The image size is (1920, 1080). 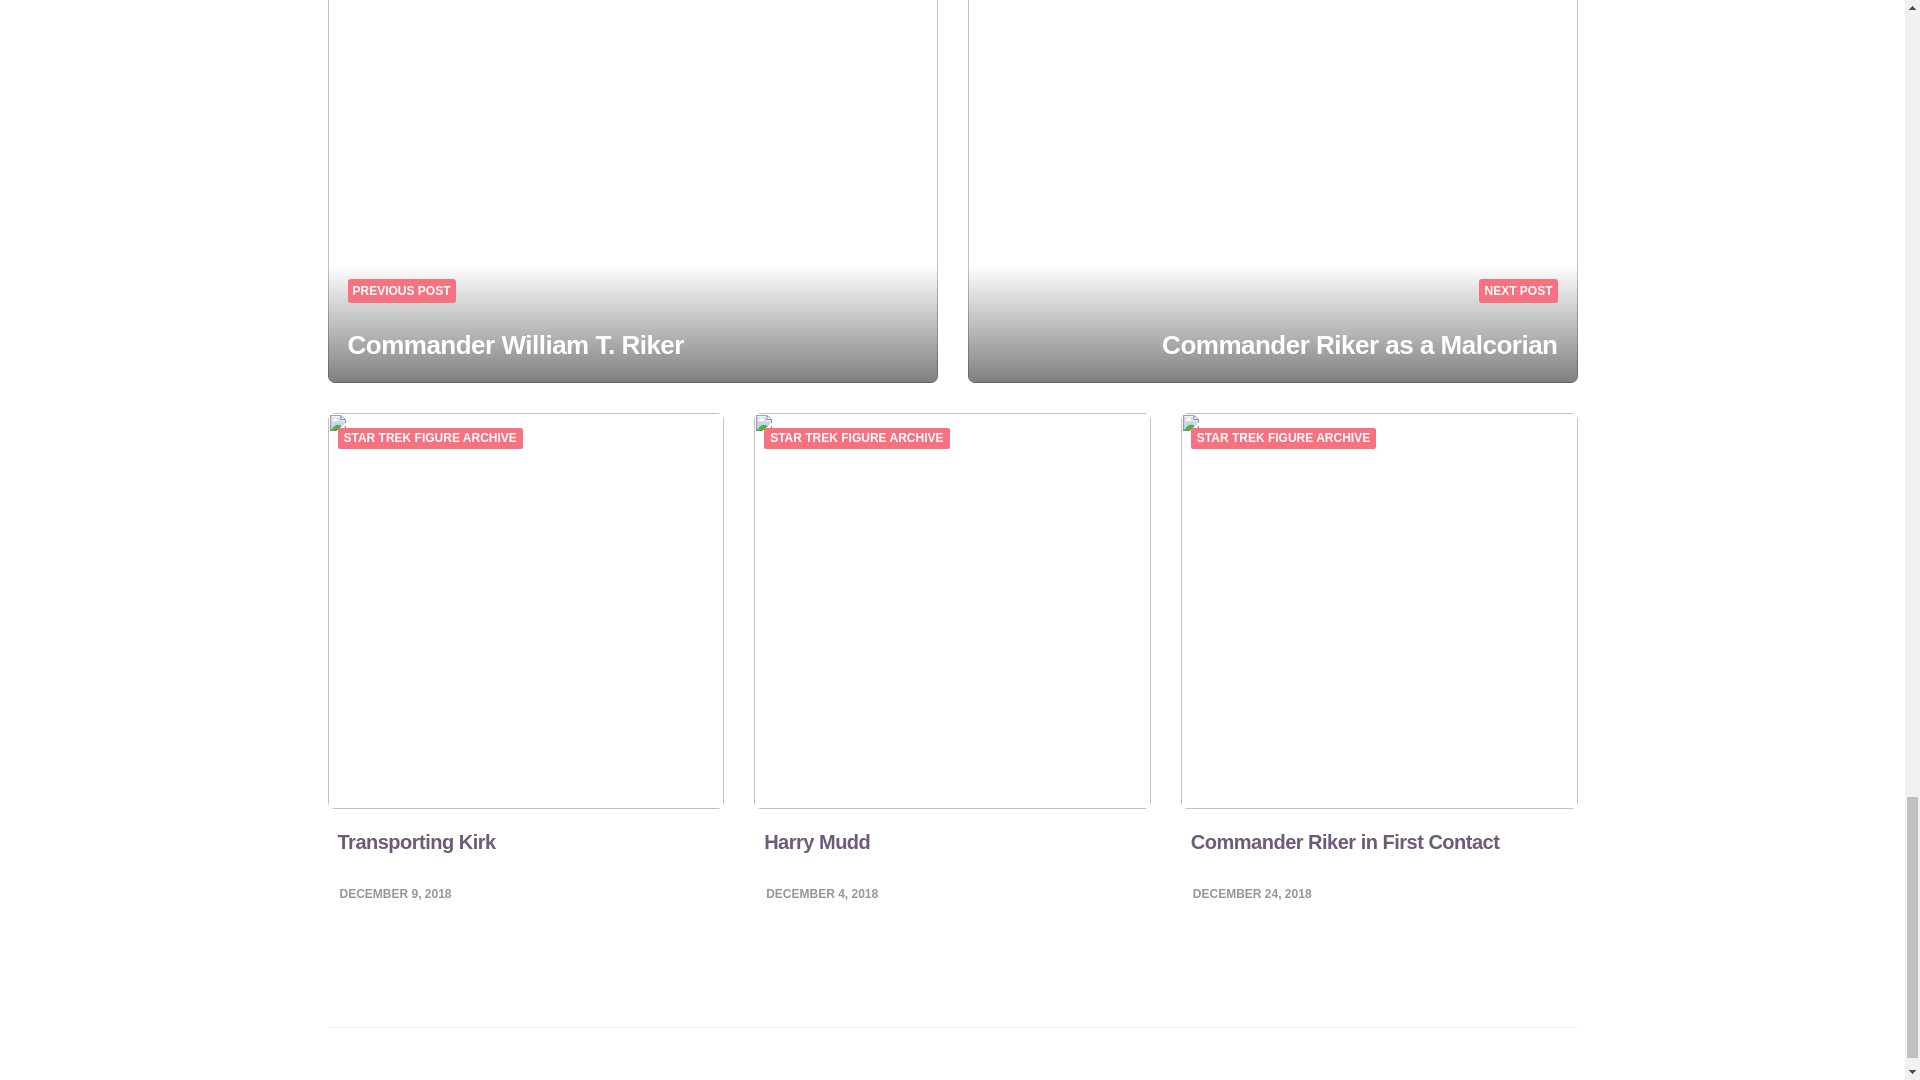 What do you see at coordinates (515, 344) in the screenshot?
I see `Commander William T. Riker` at bounding box center [515, 344].